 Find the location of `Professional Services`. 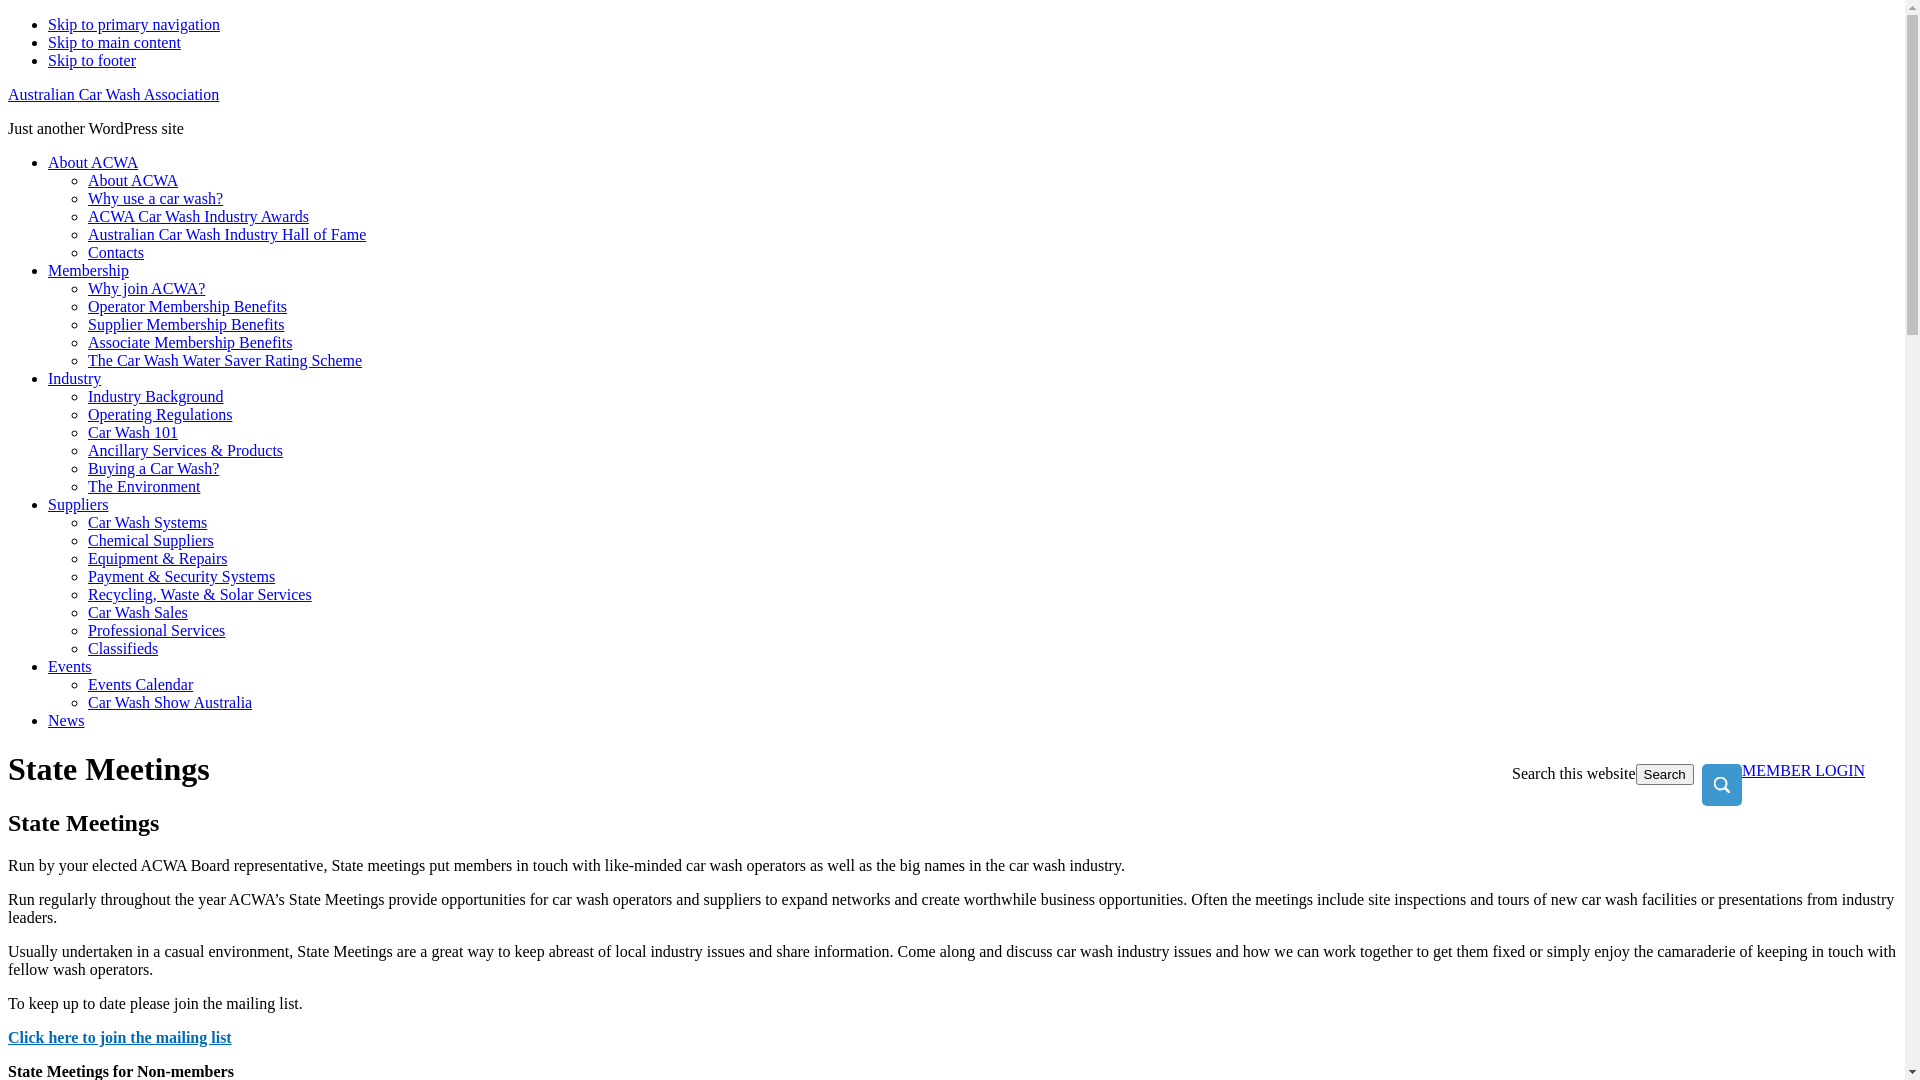

Professional Services is located at coordinates (156, 630).